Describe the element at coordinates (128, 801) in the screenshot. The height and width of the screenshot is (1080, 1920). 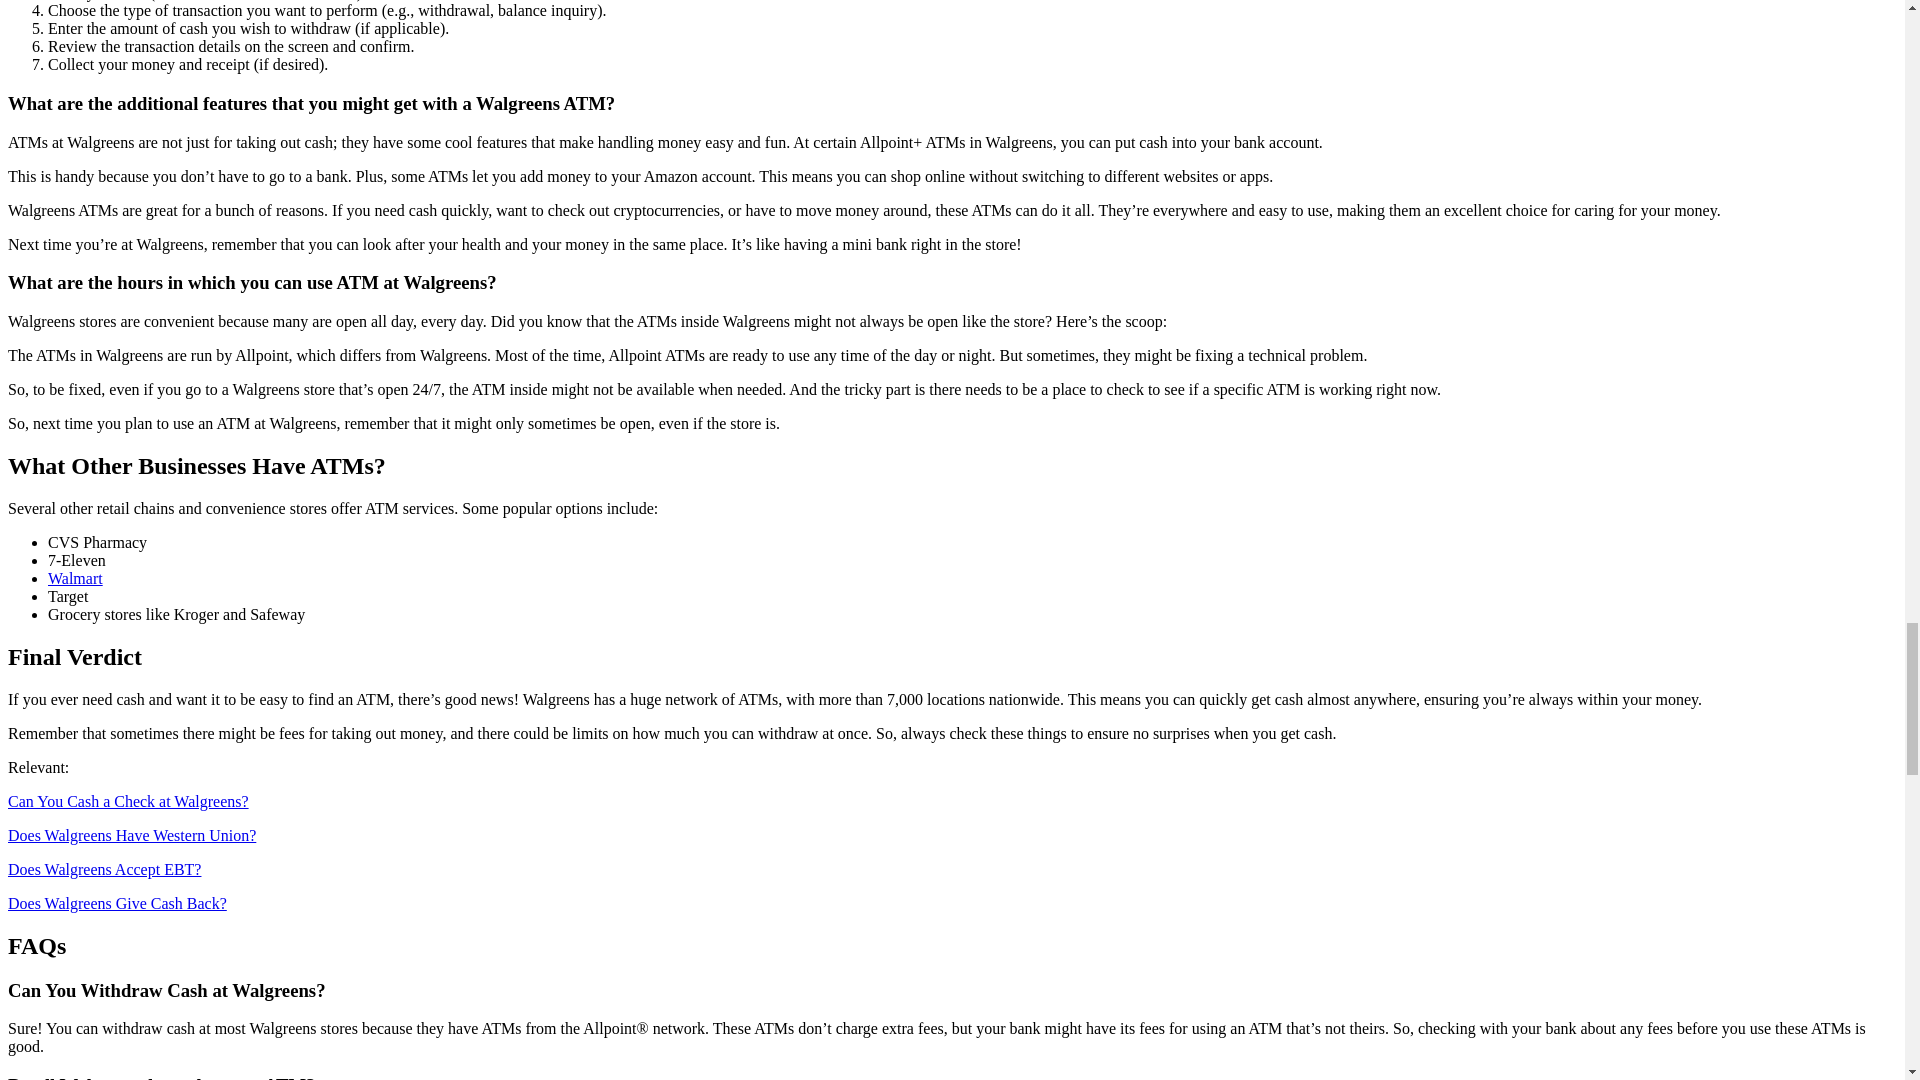
I see `Can You Cash a Check at Walgreens?` at that location.